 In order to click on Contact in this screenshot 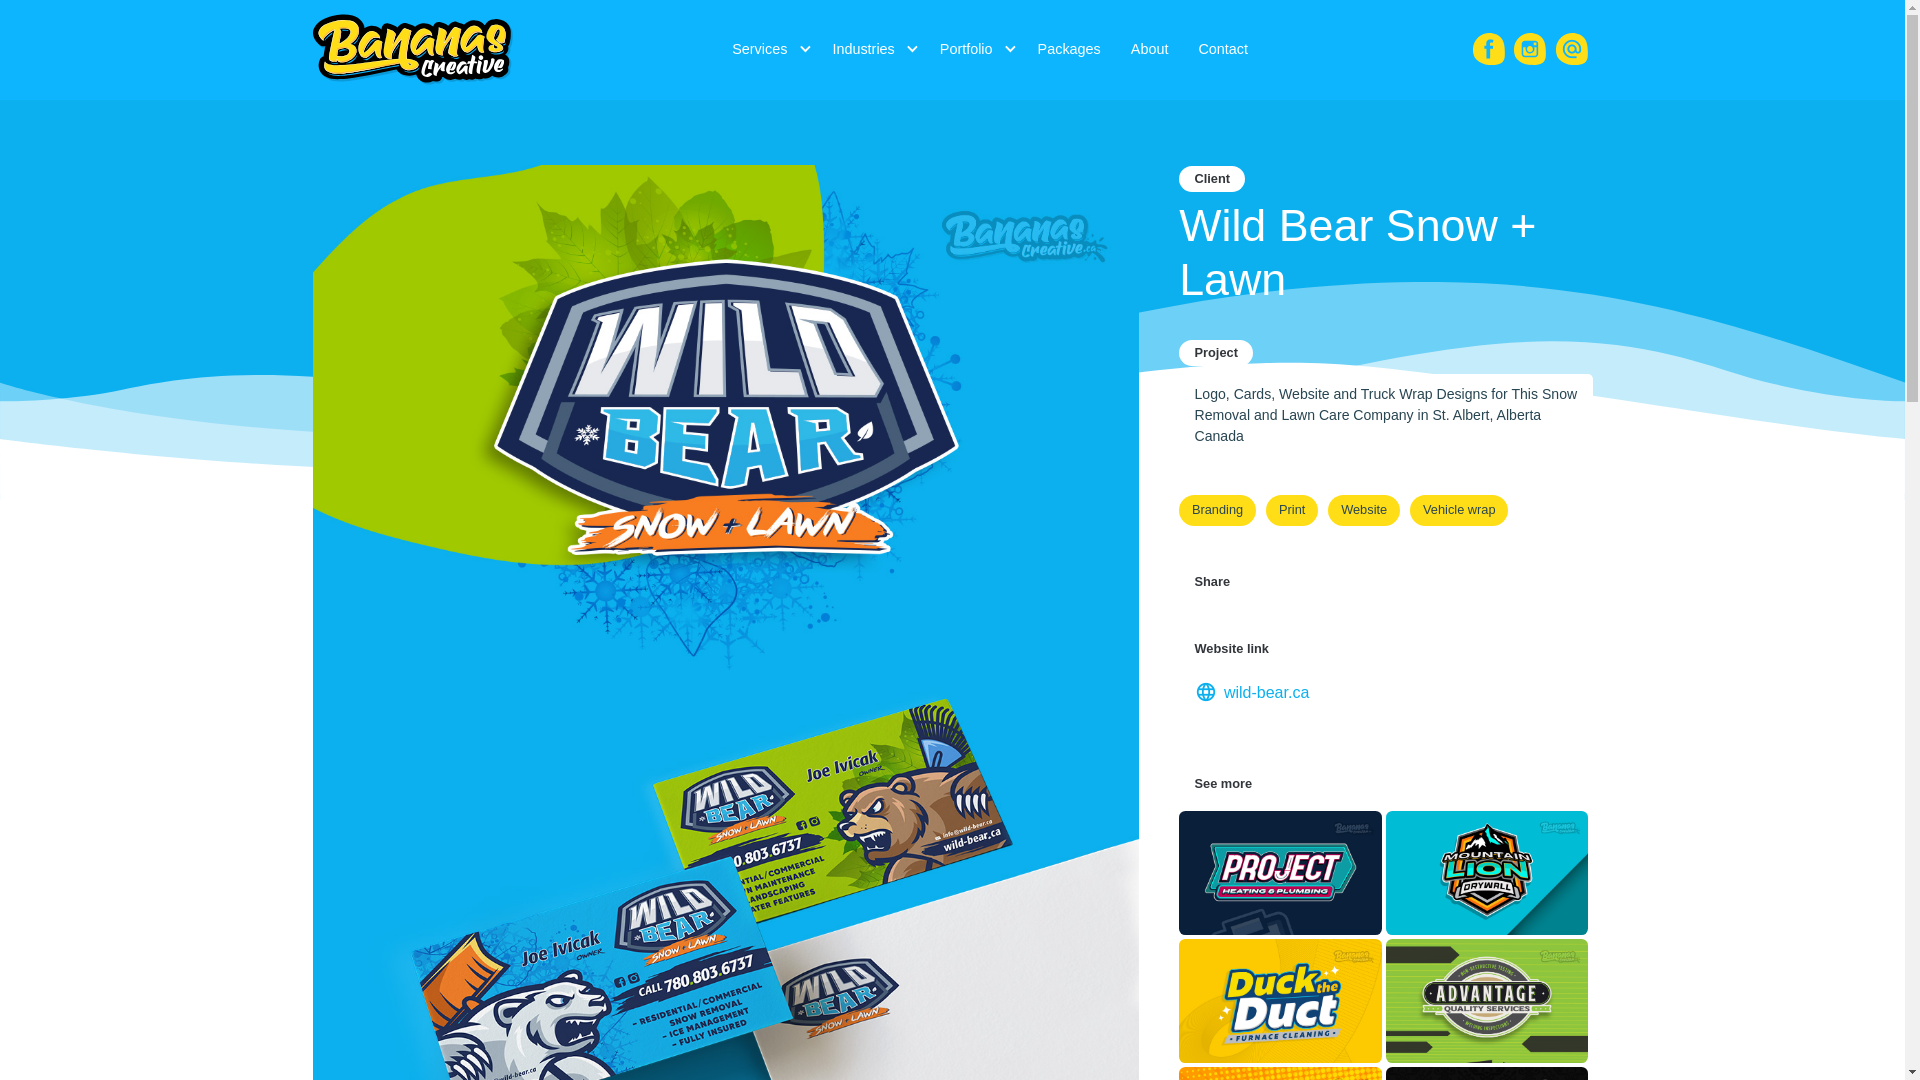, I will do `click(1223, 50)`.